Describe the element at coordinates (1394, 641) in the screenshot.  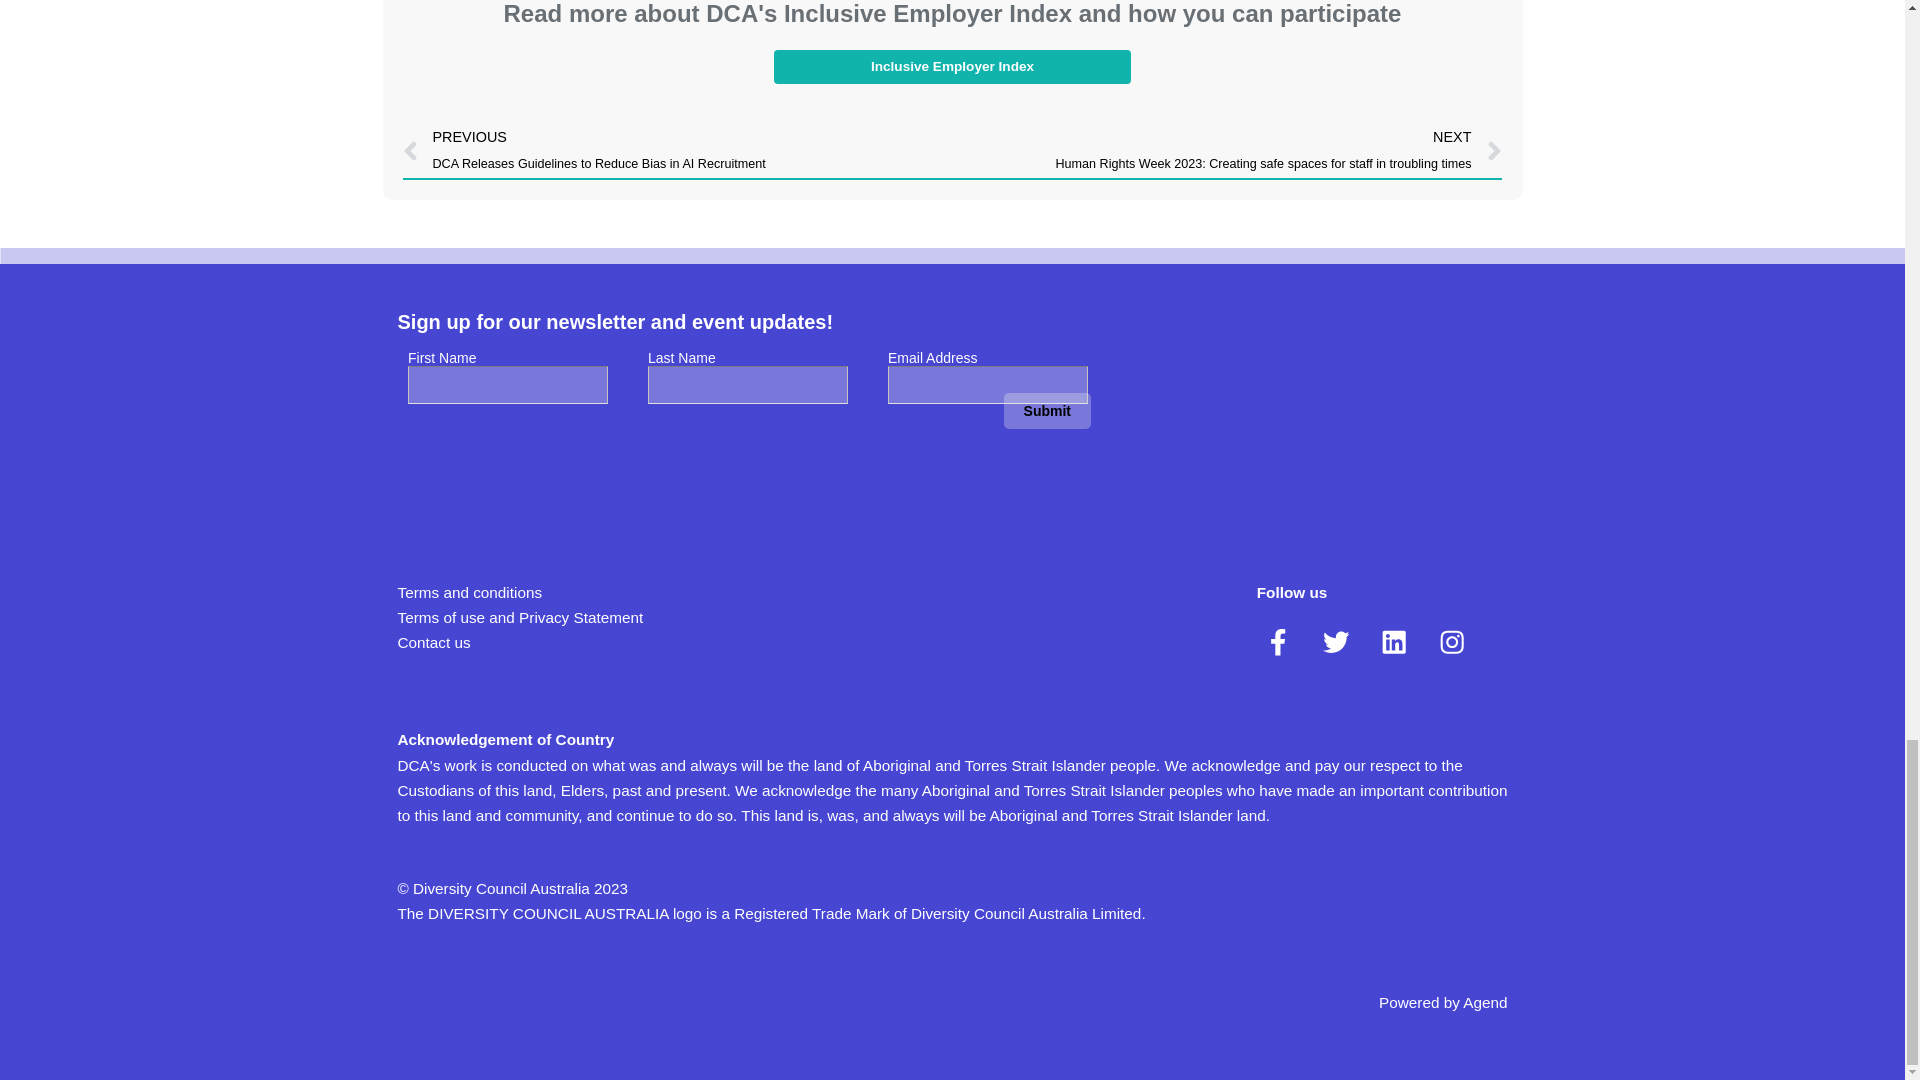
I see `LinkedIn` at that location.